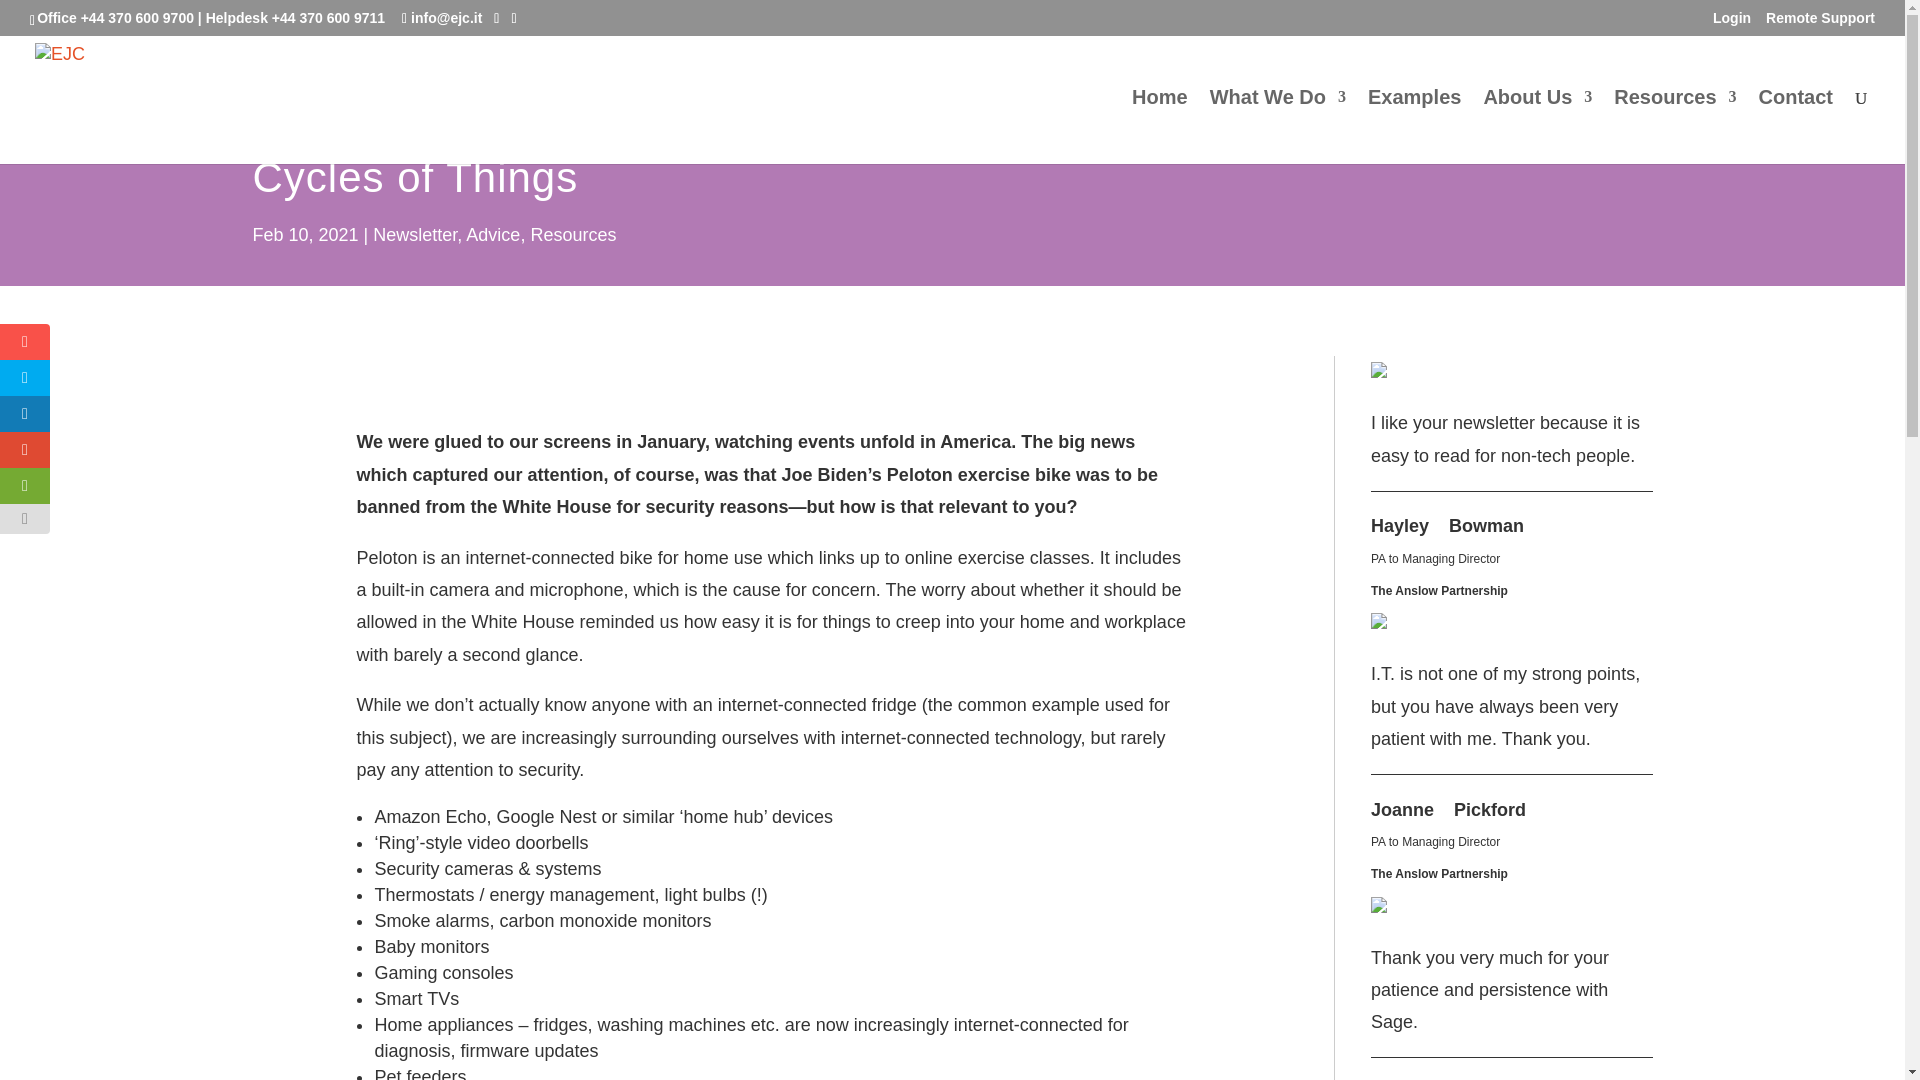  What do you see at coordinates (493, 234) in the screenshot?
I see `Advice` at bounding box center [493, 234].